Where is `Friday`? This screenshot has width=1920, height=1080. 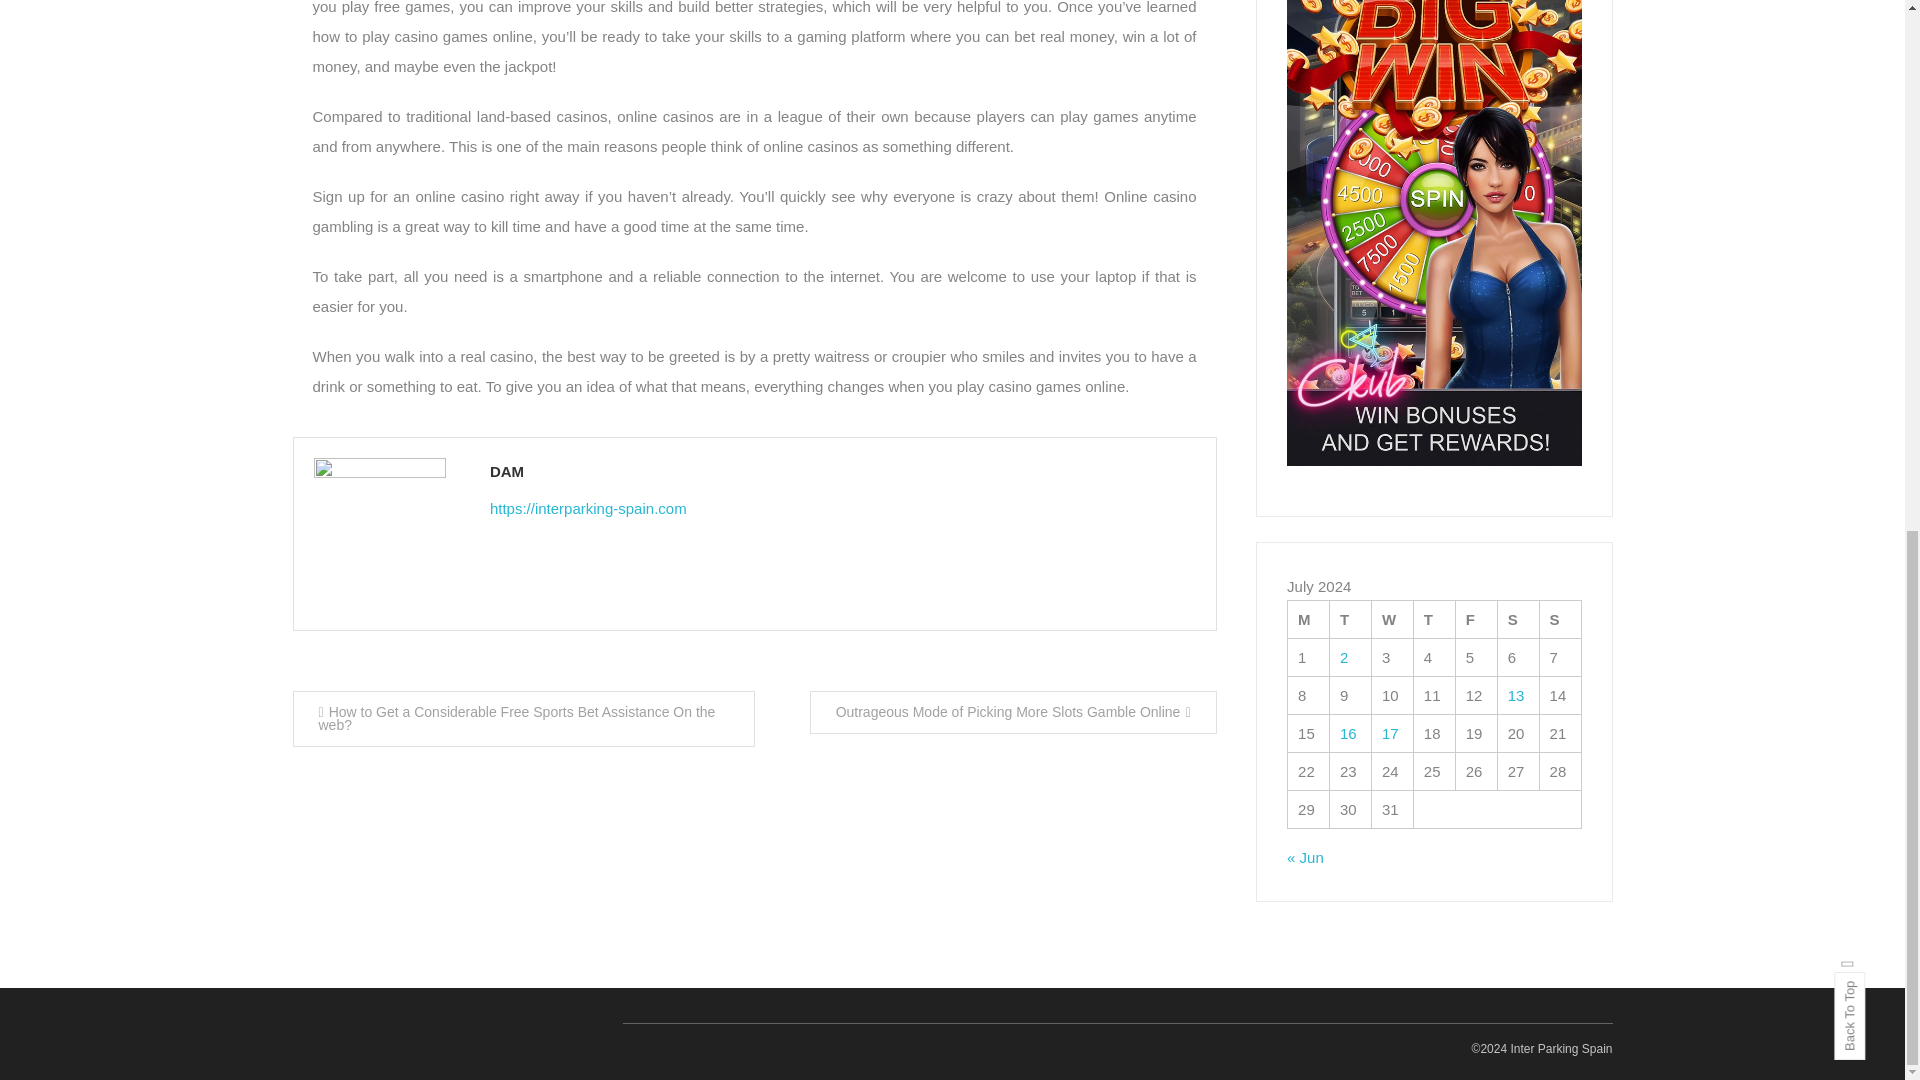 Friday is located at coordinates (1476, 619).